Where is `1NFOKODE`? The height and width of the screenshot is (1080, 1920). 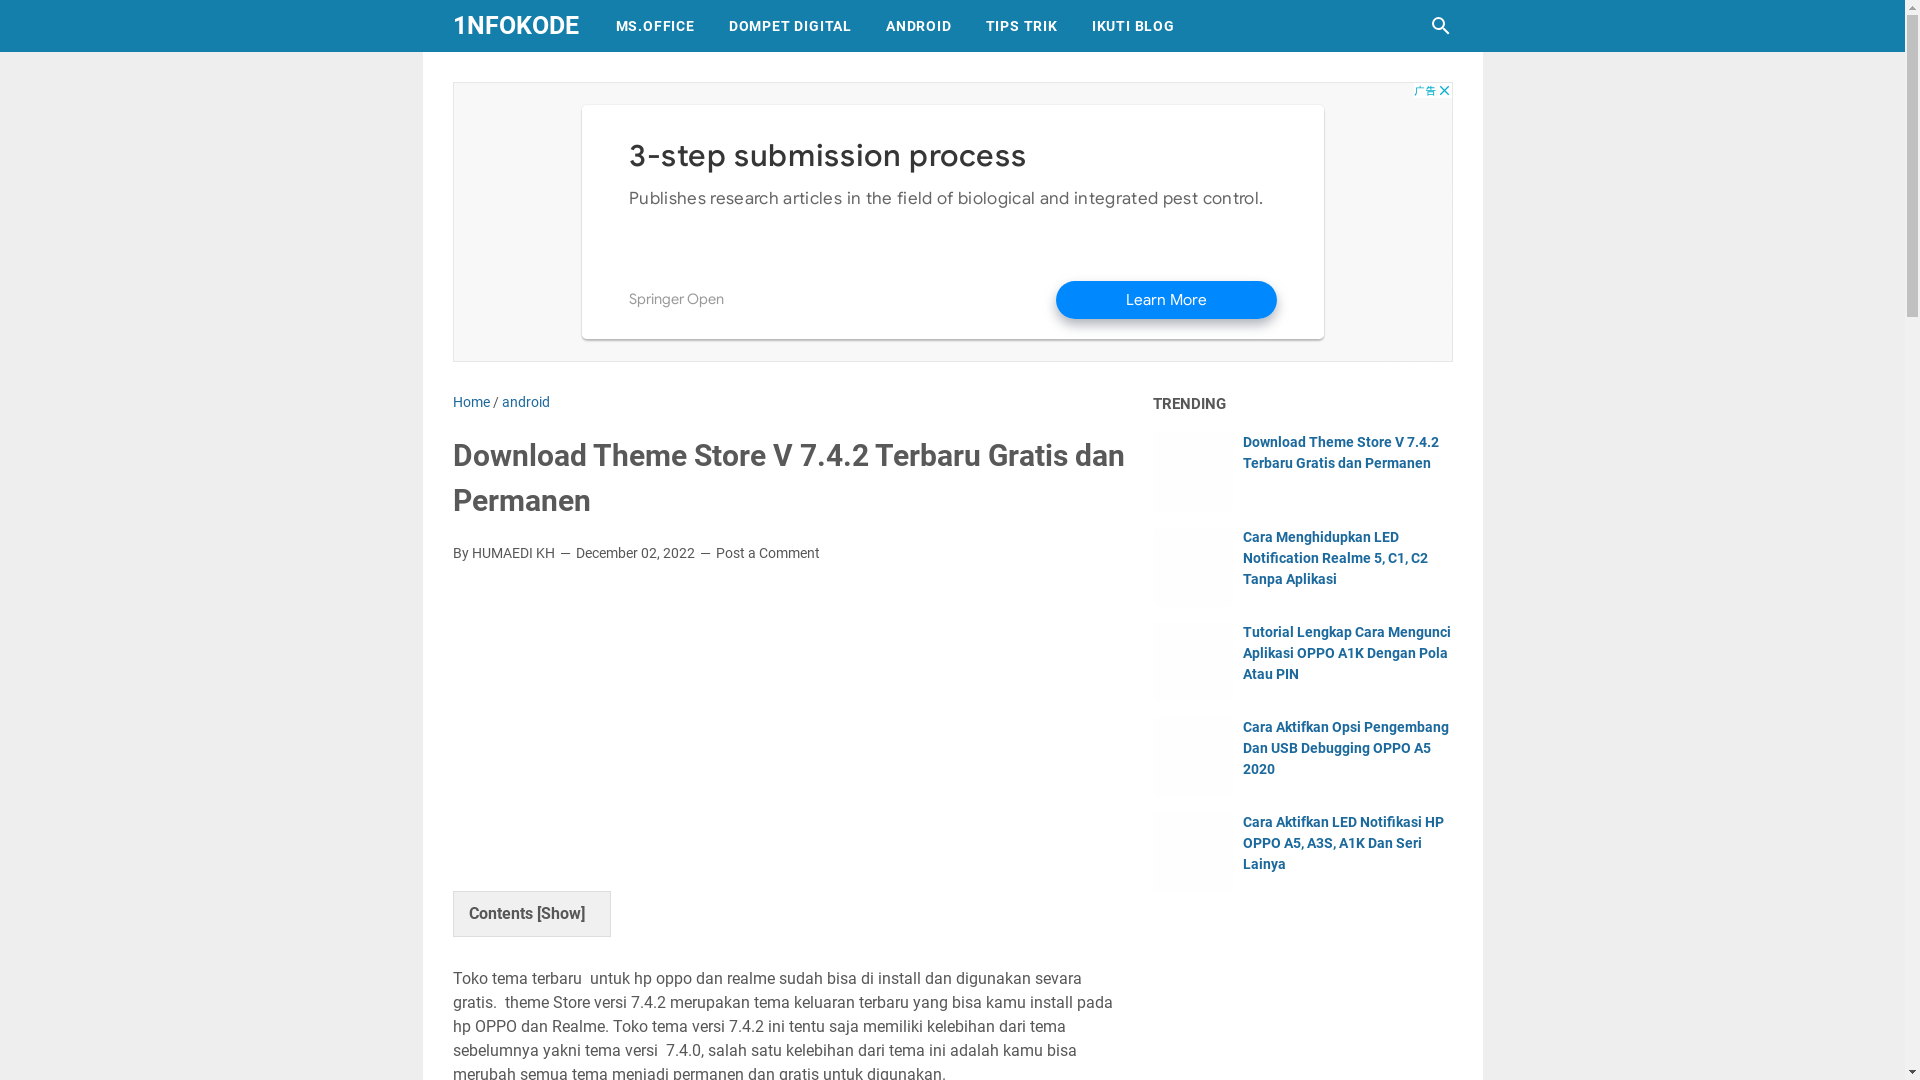 1NFOKODE is located at coordinates (515, 26).